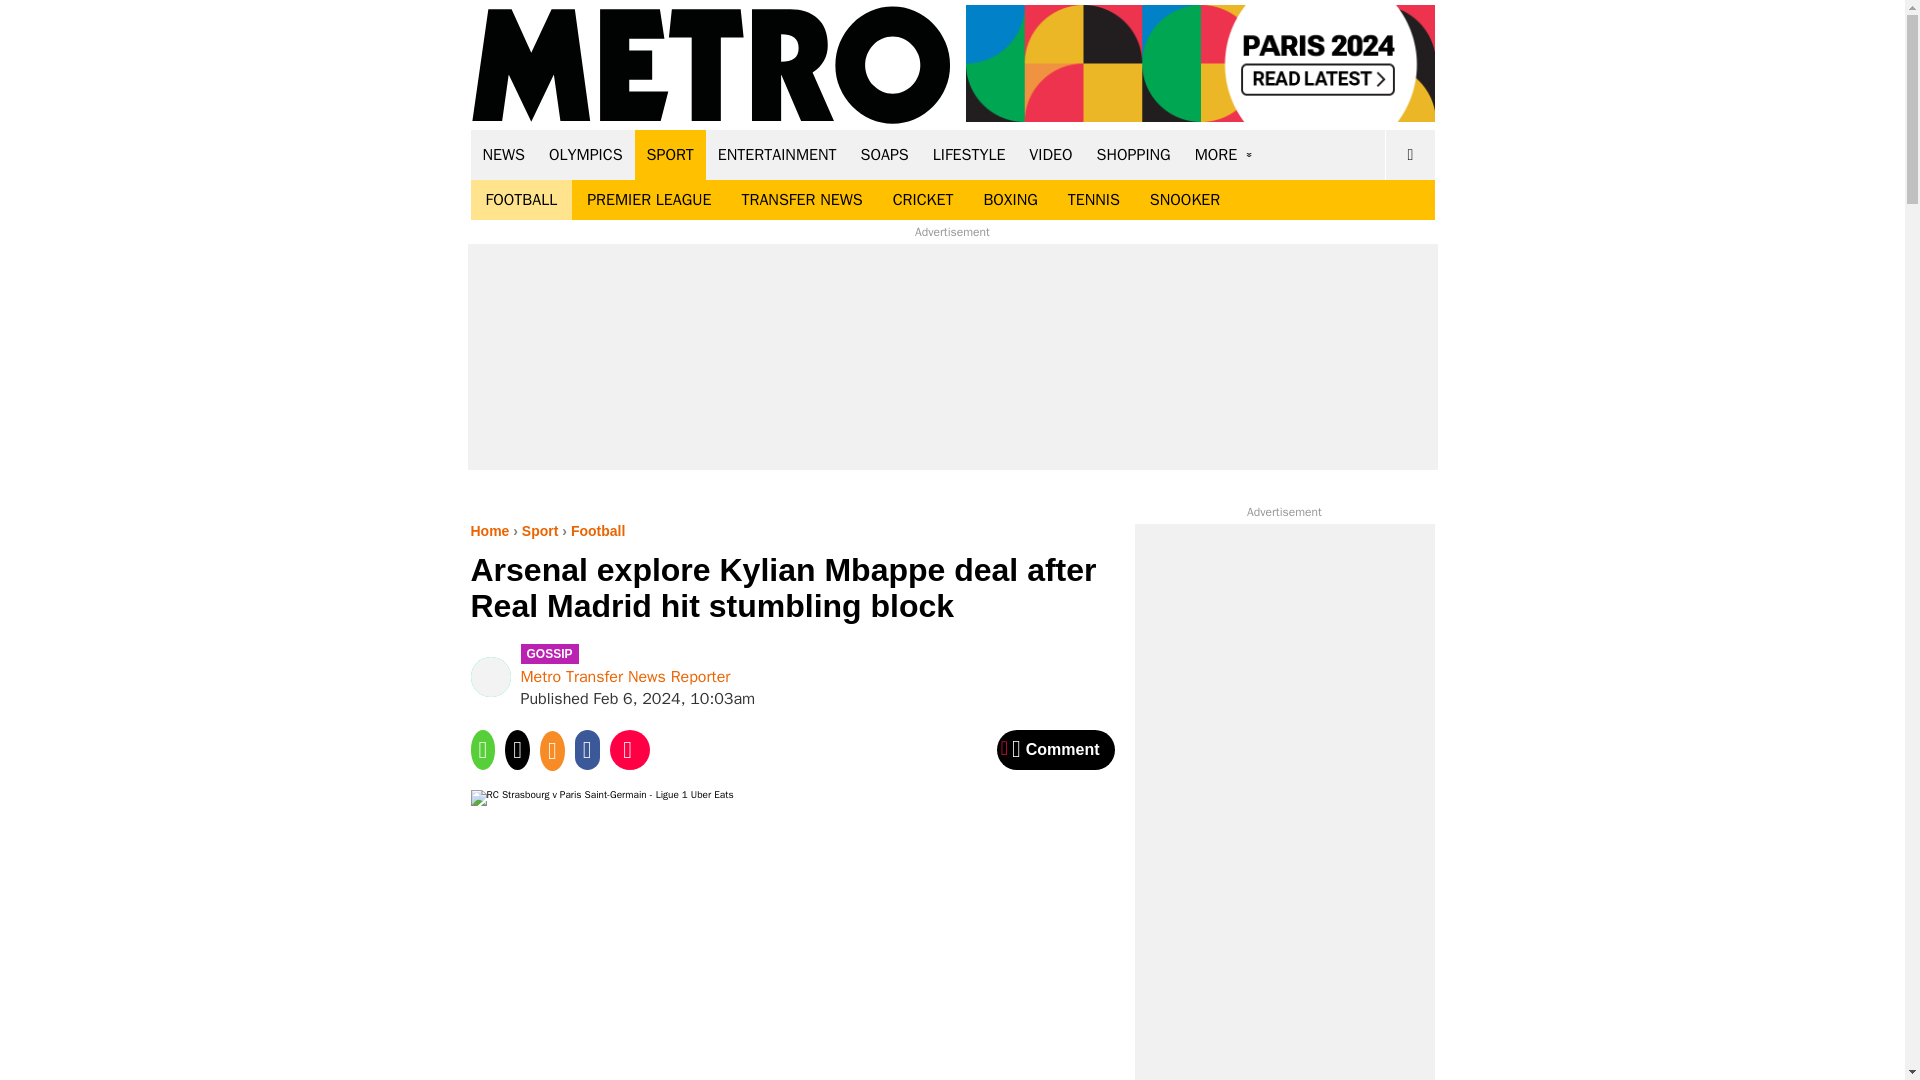 This screenshot has height=1080, width=1920. Describe the element at coordinates (1093, 200) in the screenshot. I see `TENNIS` at that location.